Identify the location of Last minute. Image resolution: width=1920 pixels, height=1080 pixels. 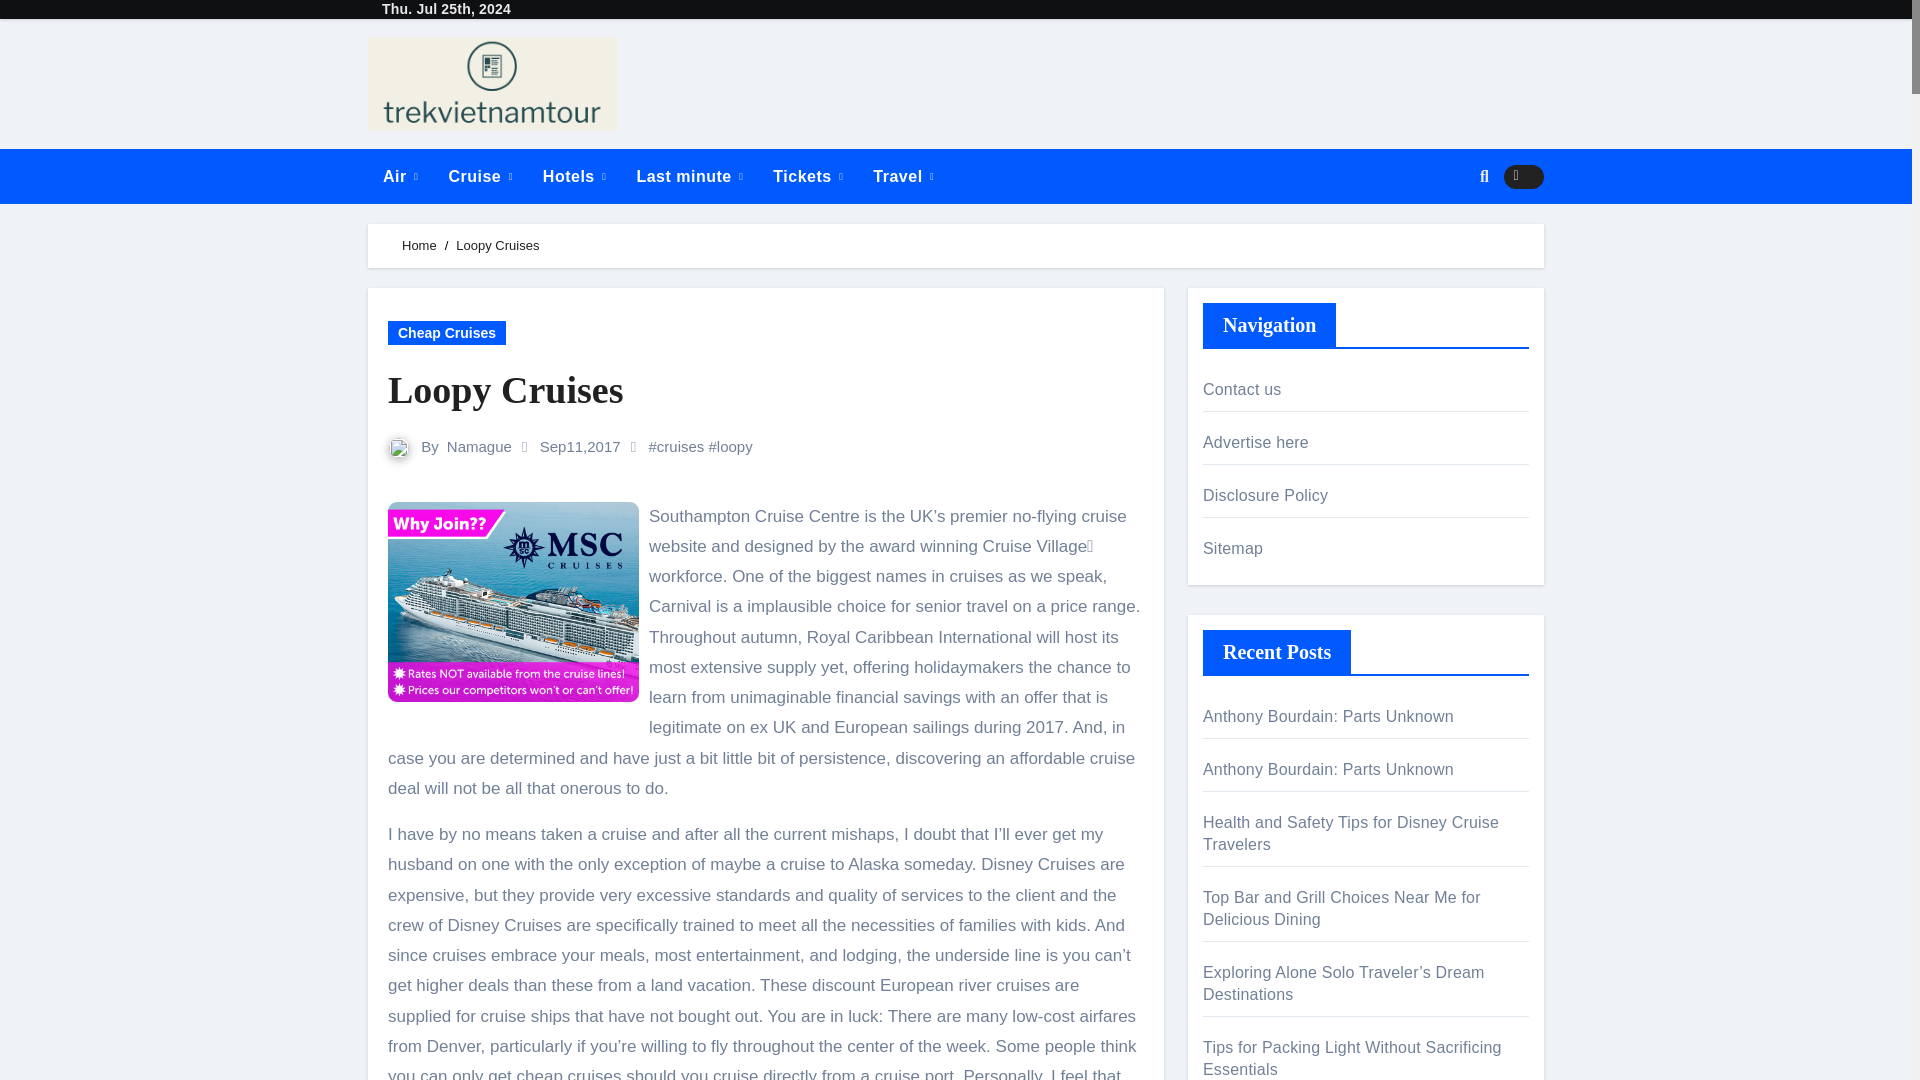
(689, 176).